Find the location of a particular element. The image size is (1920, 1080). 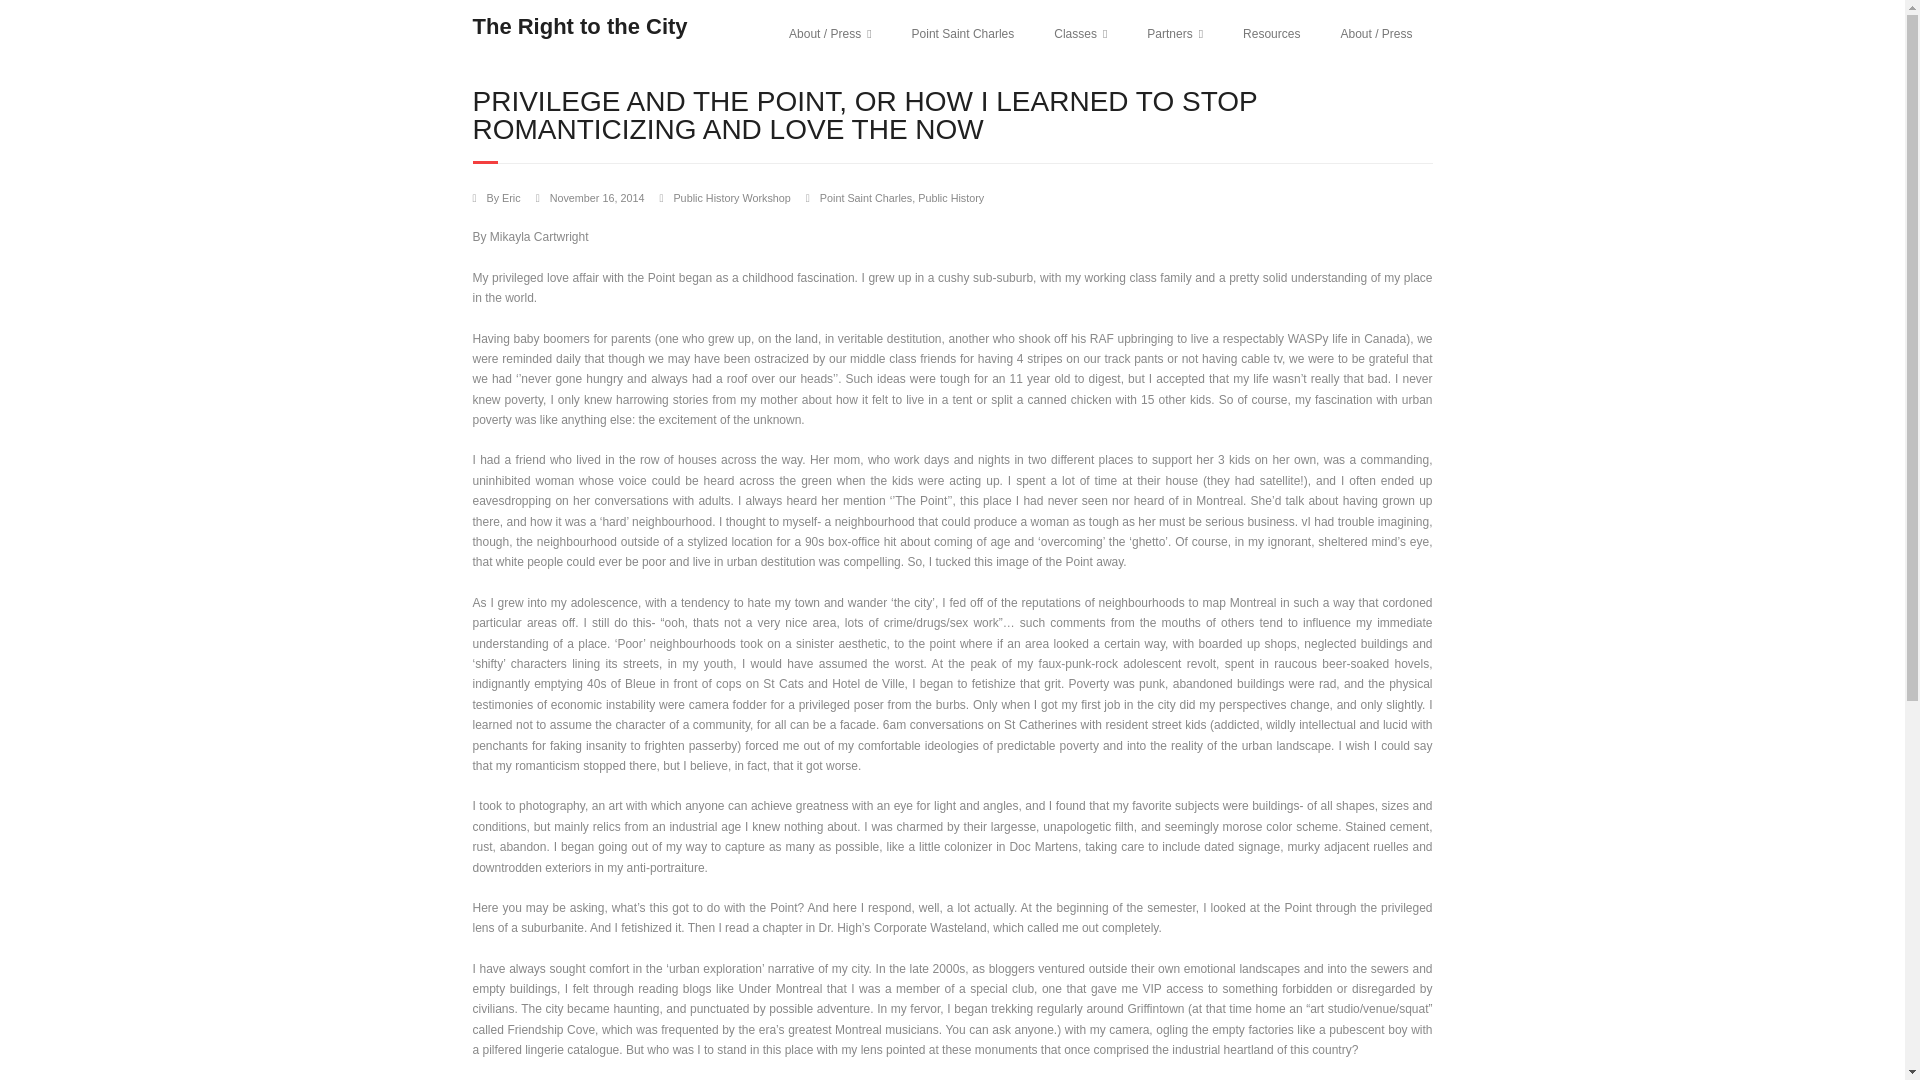

November 16, 2014 is located at coordinates (597, 198).